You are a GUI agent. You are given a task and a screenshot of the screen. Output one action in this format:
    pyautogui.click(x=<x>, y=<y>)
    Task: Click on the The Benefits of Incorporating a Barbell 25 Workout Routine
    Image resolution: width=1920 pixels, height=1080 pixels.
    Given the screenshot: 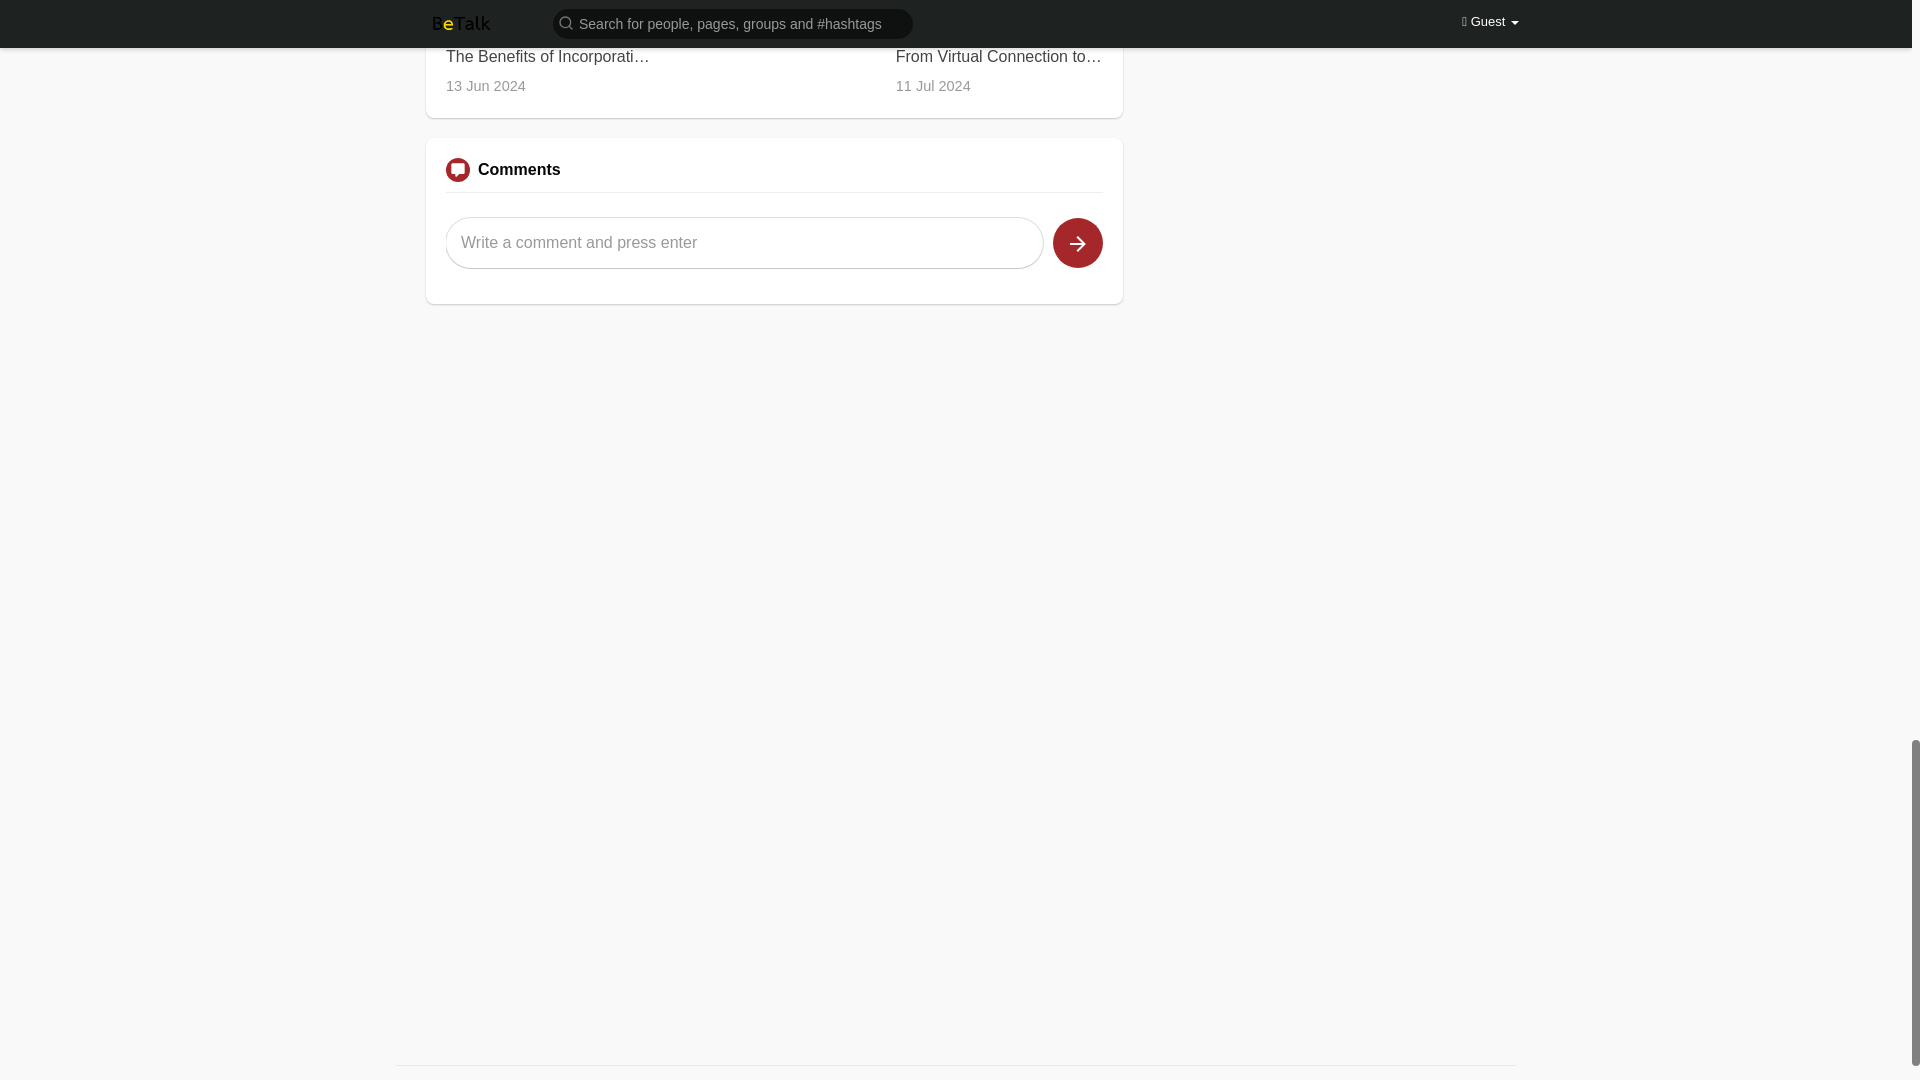 What is the action you would take?
    pyautogui.click(x=548, y=56)
    